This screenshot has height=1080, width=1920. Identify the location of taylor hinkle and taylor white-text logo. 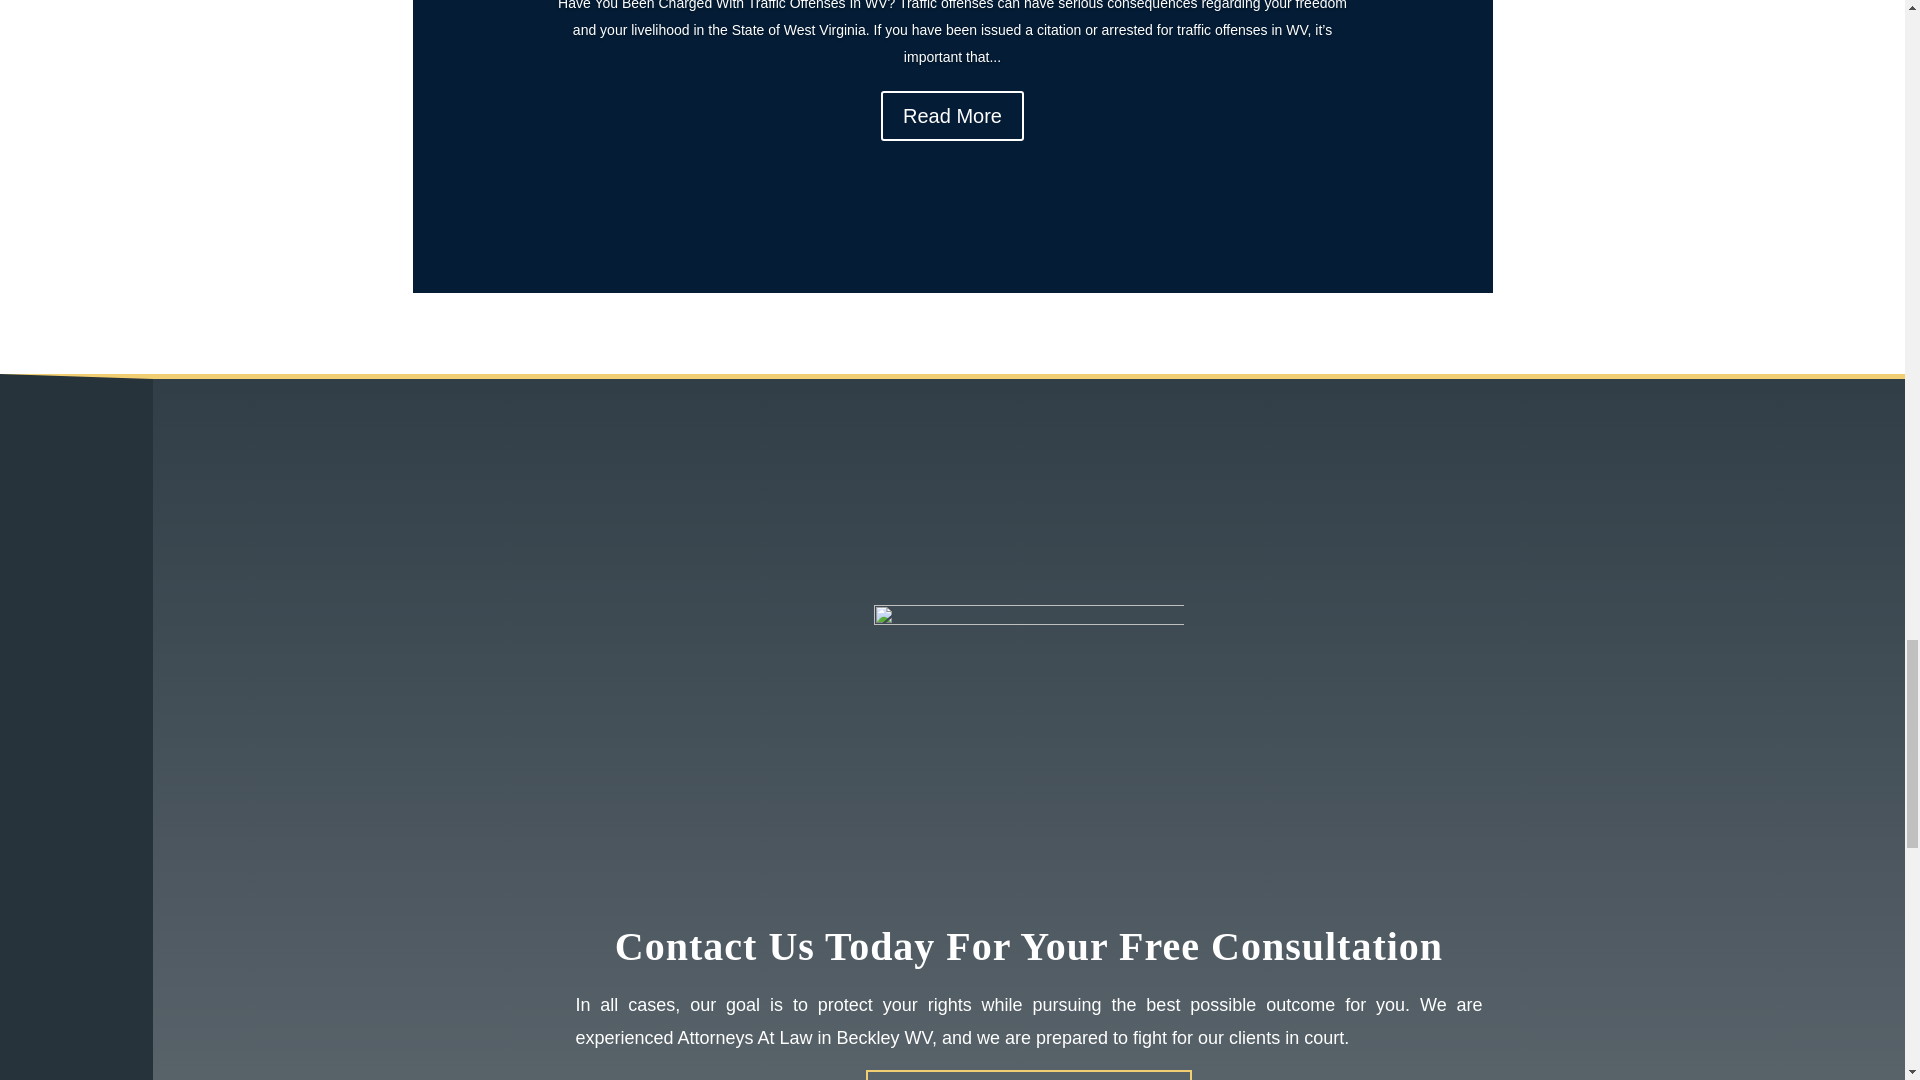
(1028, 759).